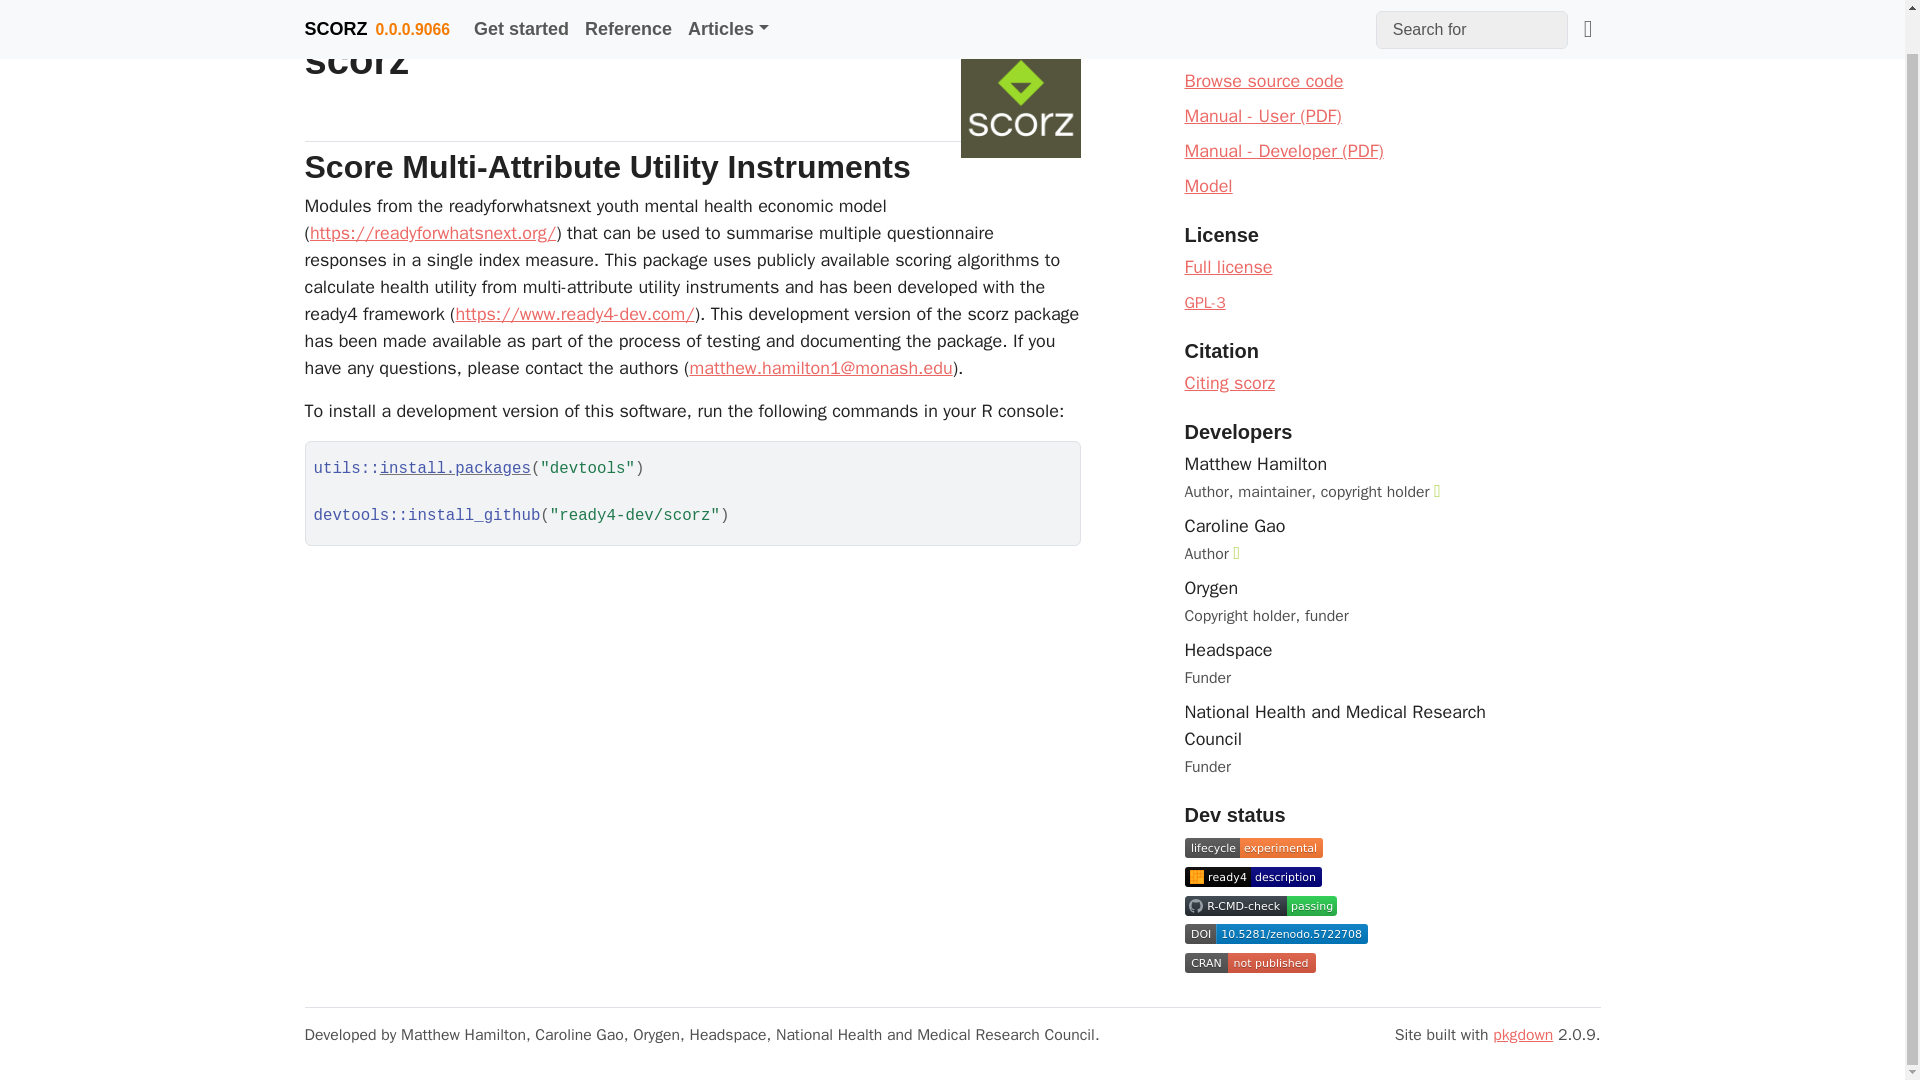 The width and height of the screenshot is (1920, 1080). Describe the element at coordinates (522, 4) in the screenshot. I see `Get started` at that location.